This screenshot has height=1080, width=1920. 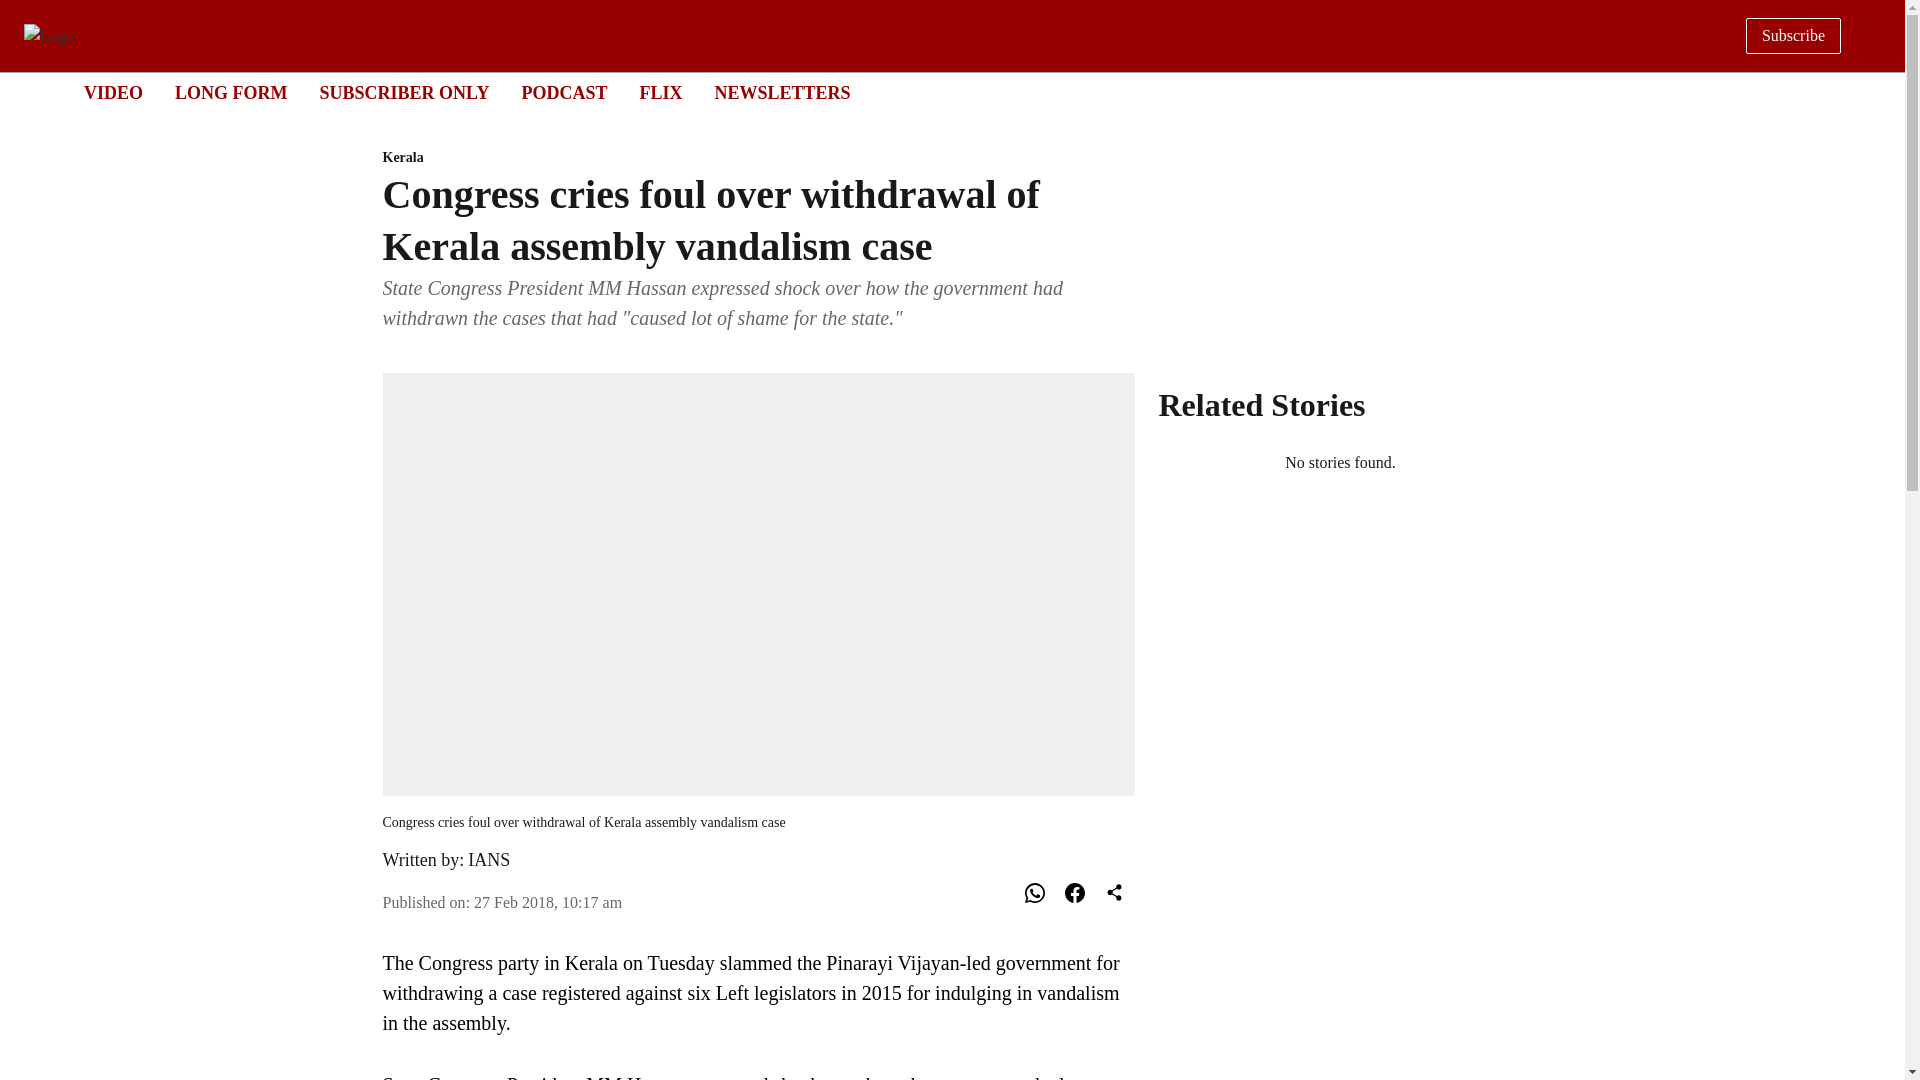 I want to click on 2018-02-27 10:17, so click(x=548, y=902).